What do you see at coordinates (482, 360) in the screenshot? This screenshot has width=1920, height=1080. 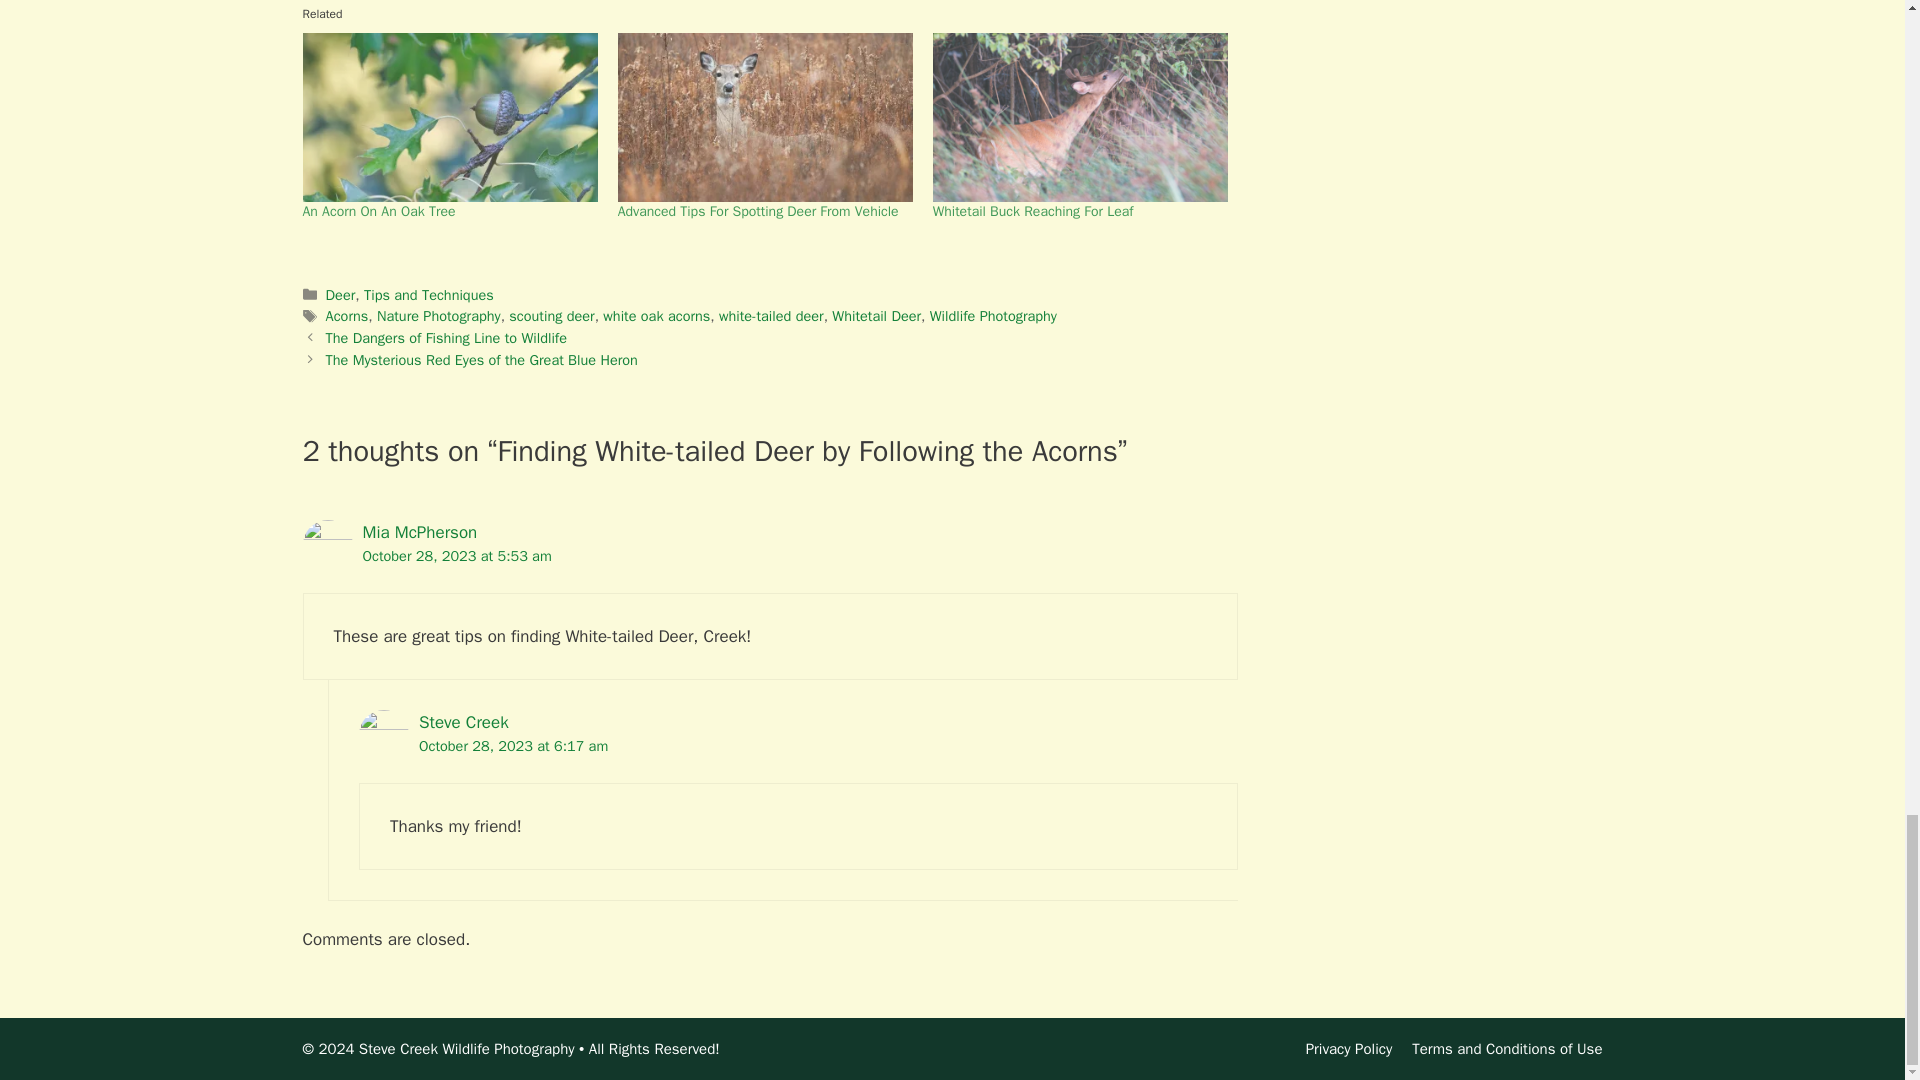 I see `The Mysterious Red Eyes of the Great Blue Heron` at bounding box center [482, 360].